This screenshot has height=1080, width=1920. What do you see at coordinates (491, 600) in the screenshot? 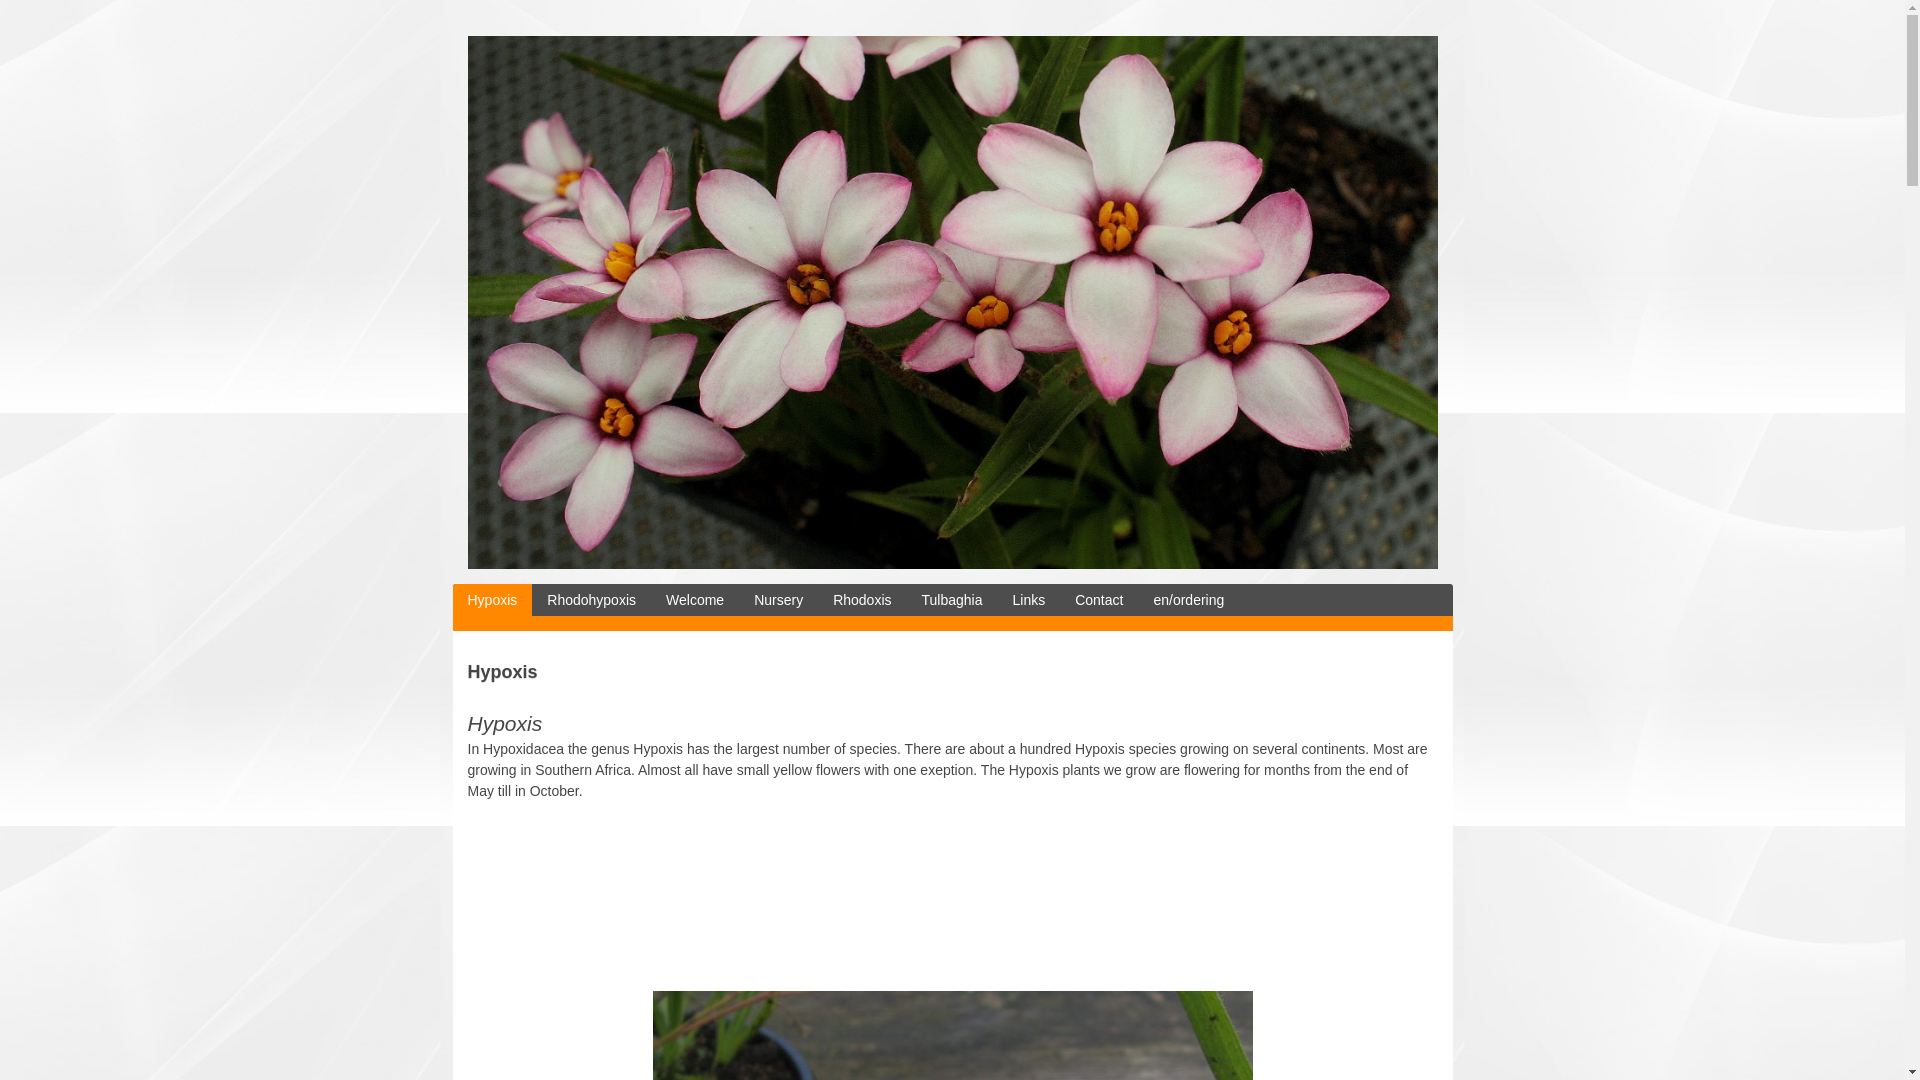
I see `Hypoxis` at bounding box center [491, 600].